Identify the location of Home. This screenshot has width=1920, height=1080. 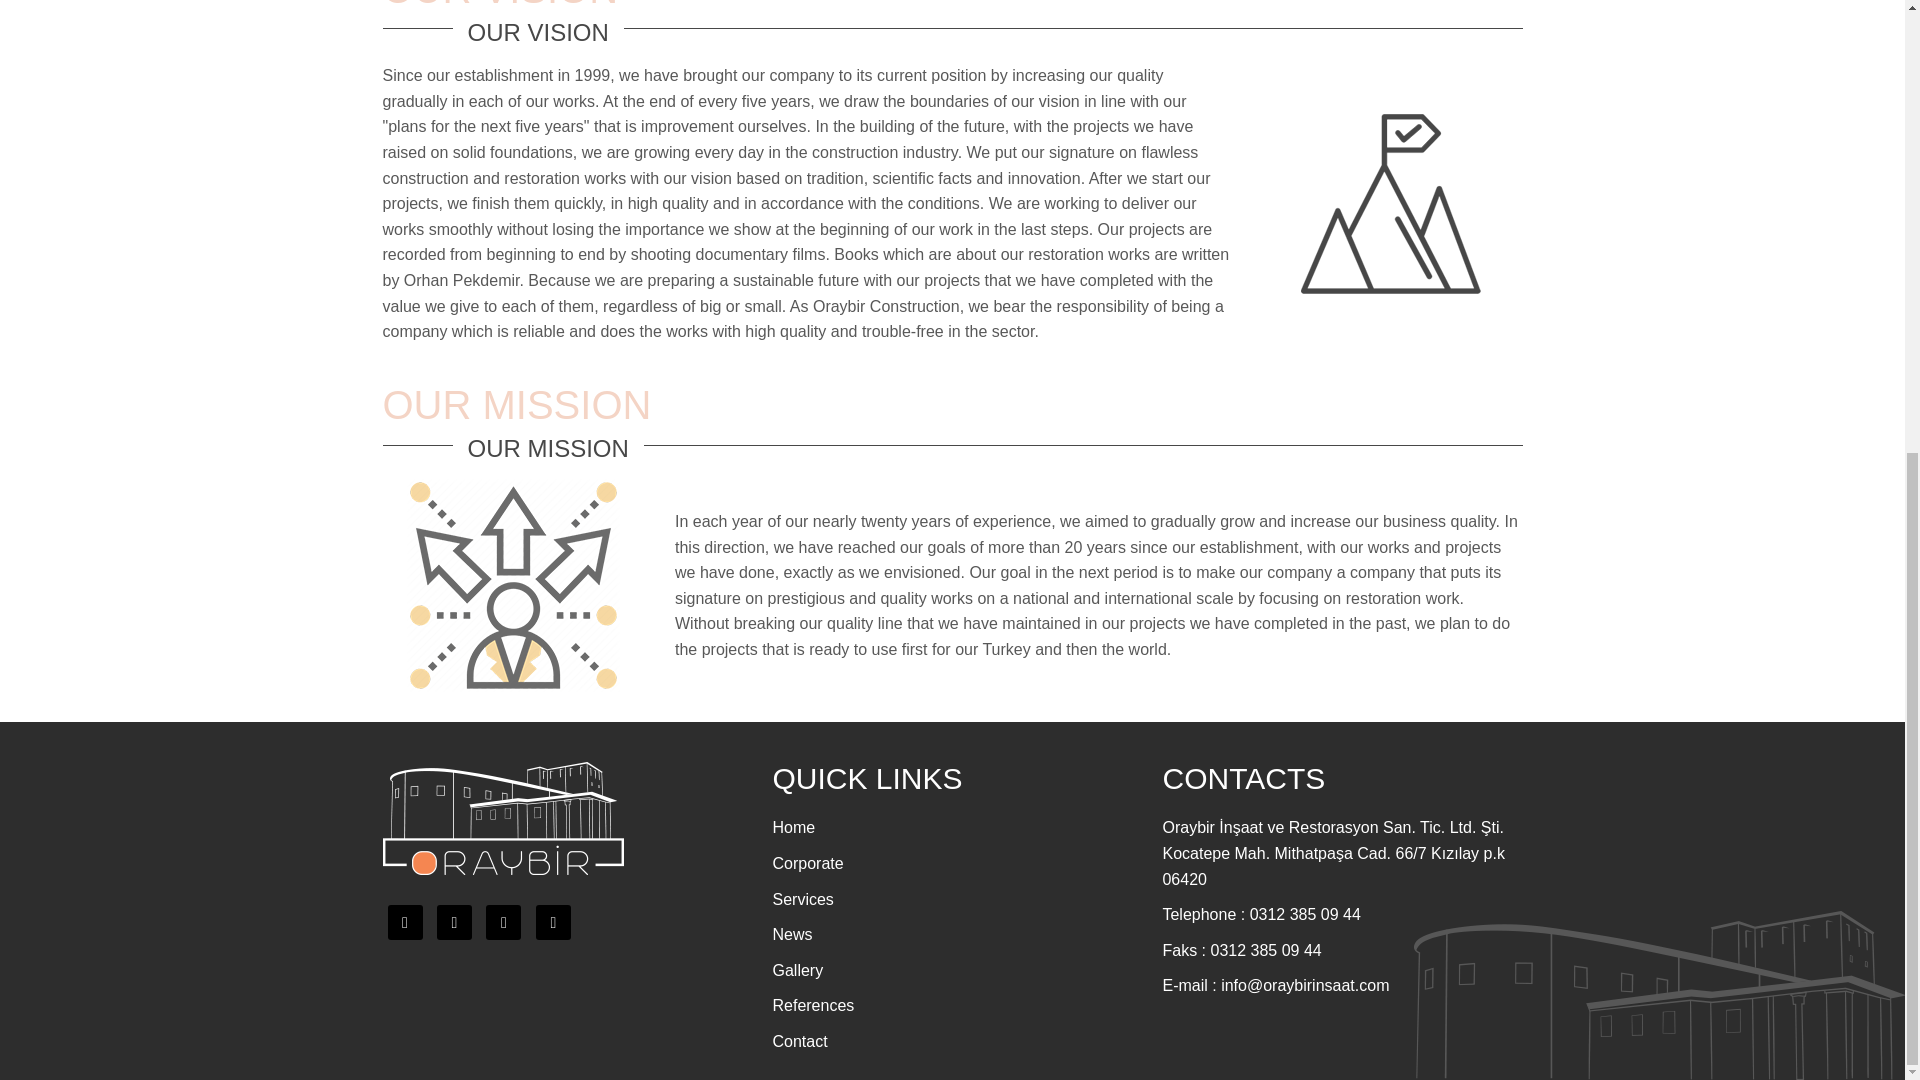
(792, 826).